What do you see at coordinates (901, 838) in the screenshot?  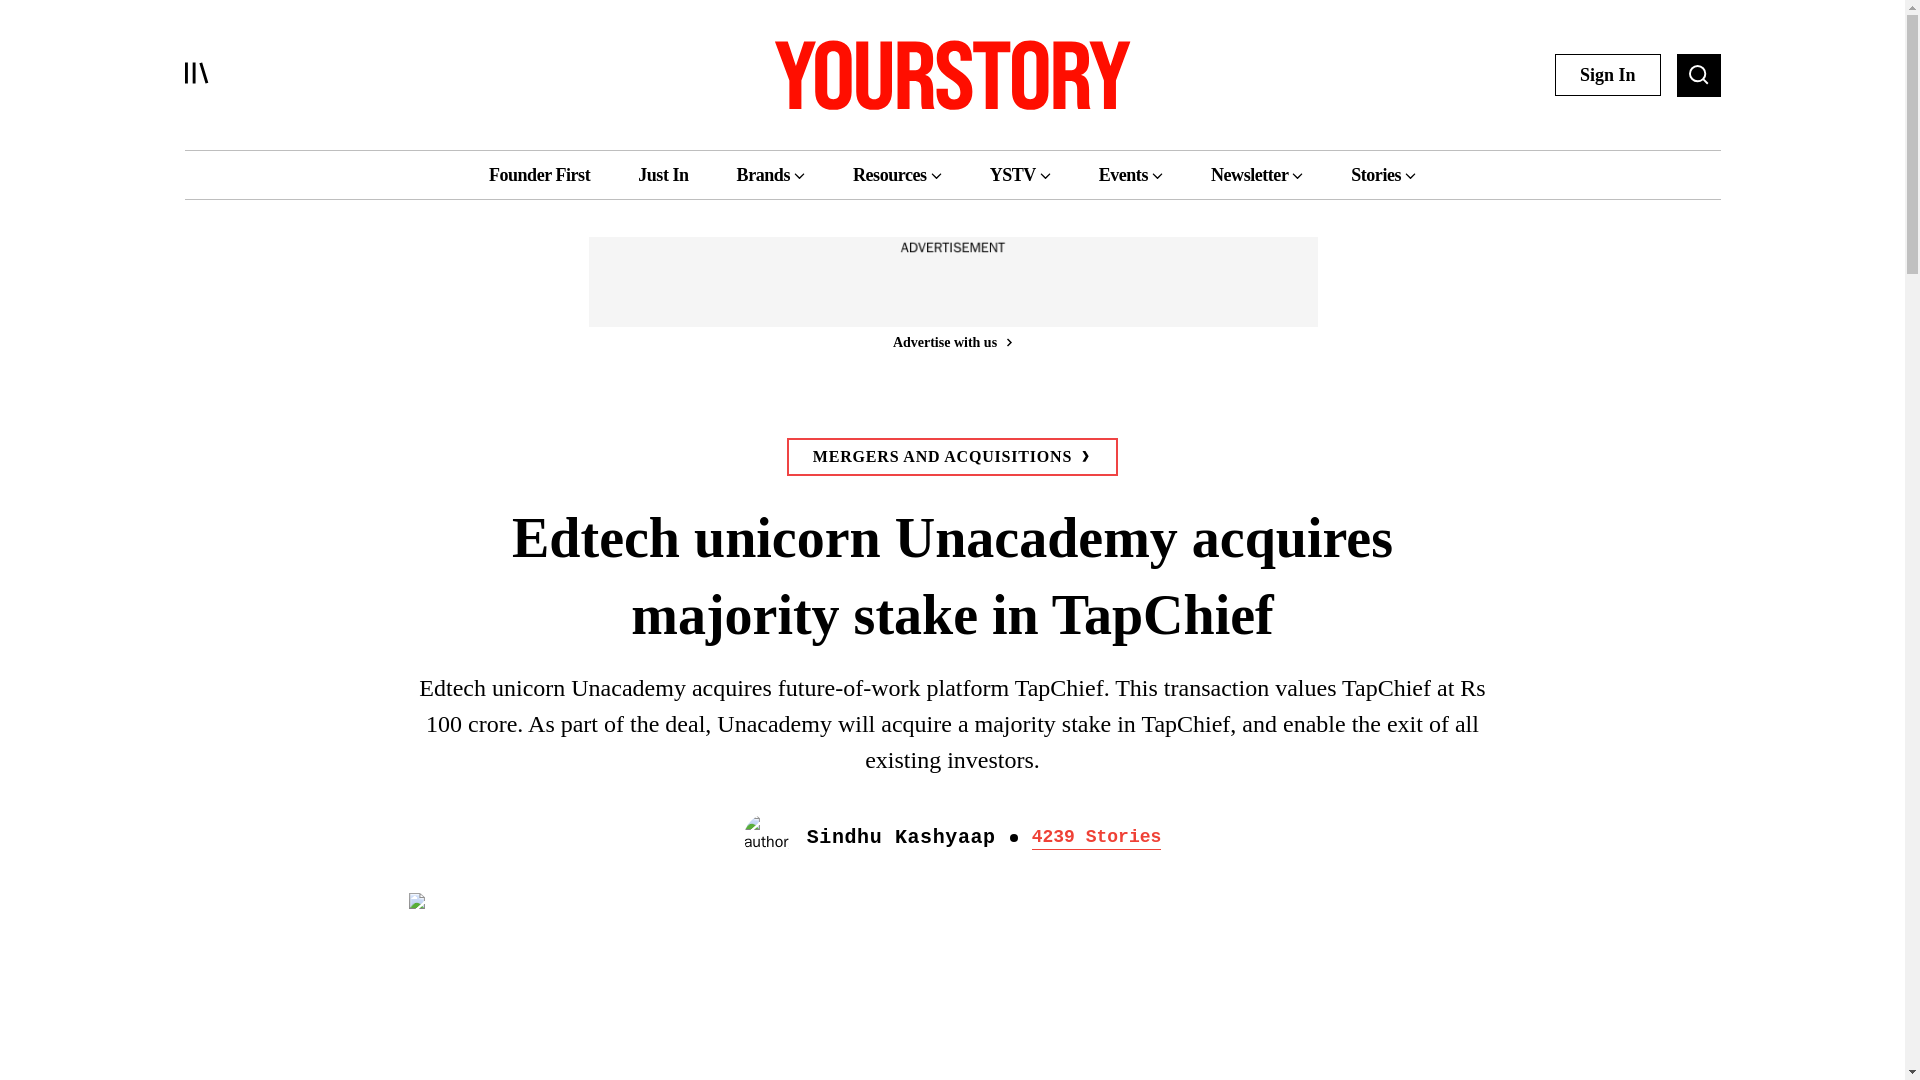 I see `Sindhu Kashyaap` at bounding box center [901, 838].